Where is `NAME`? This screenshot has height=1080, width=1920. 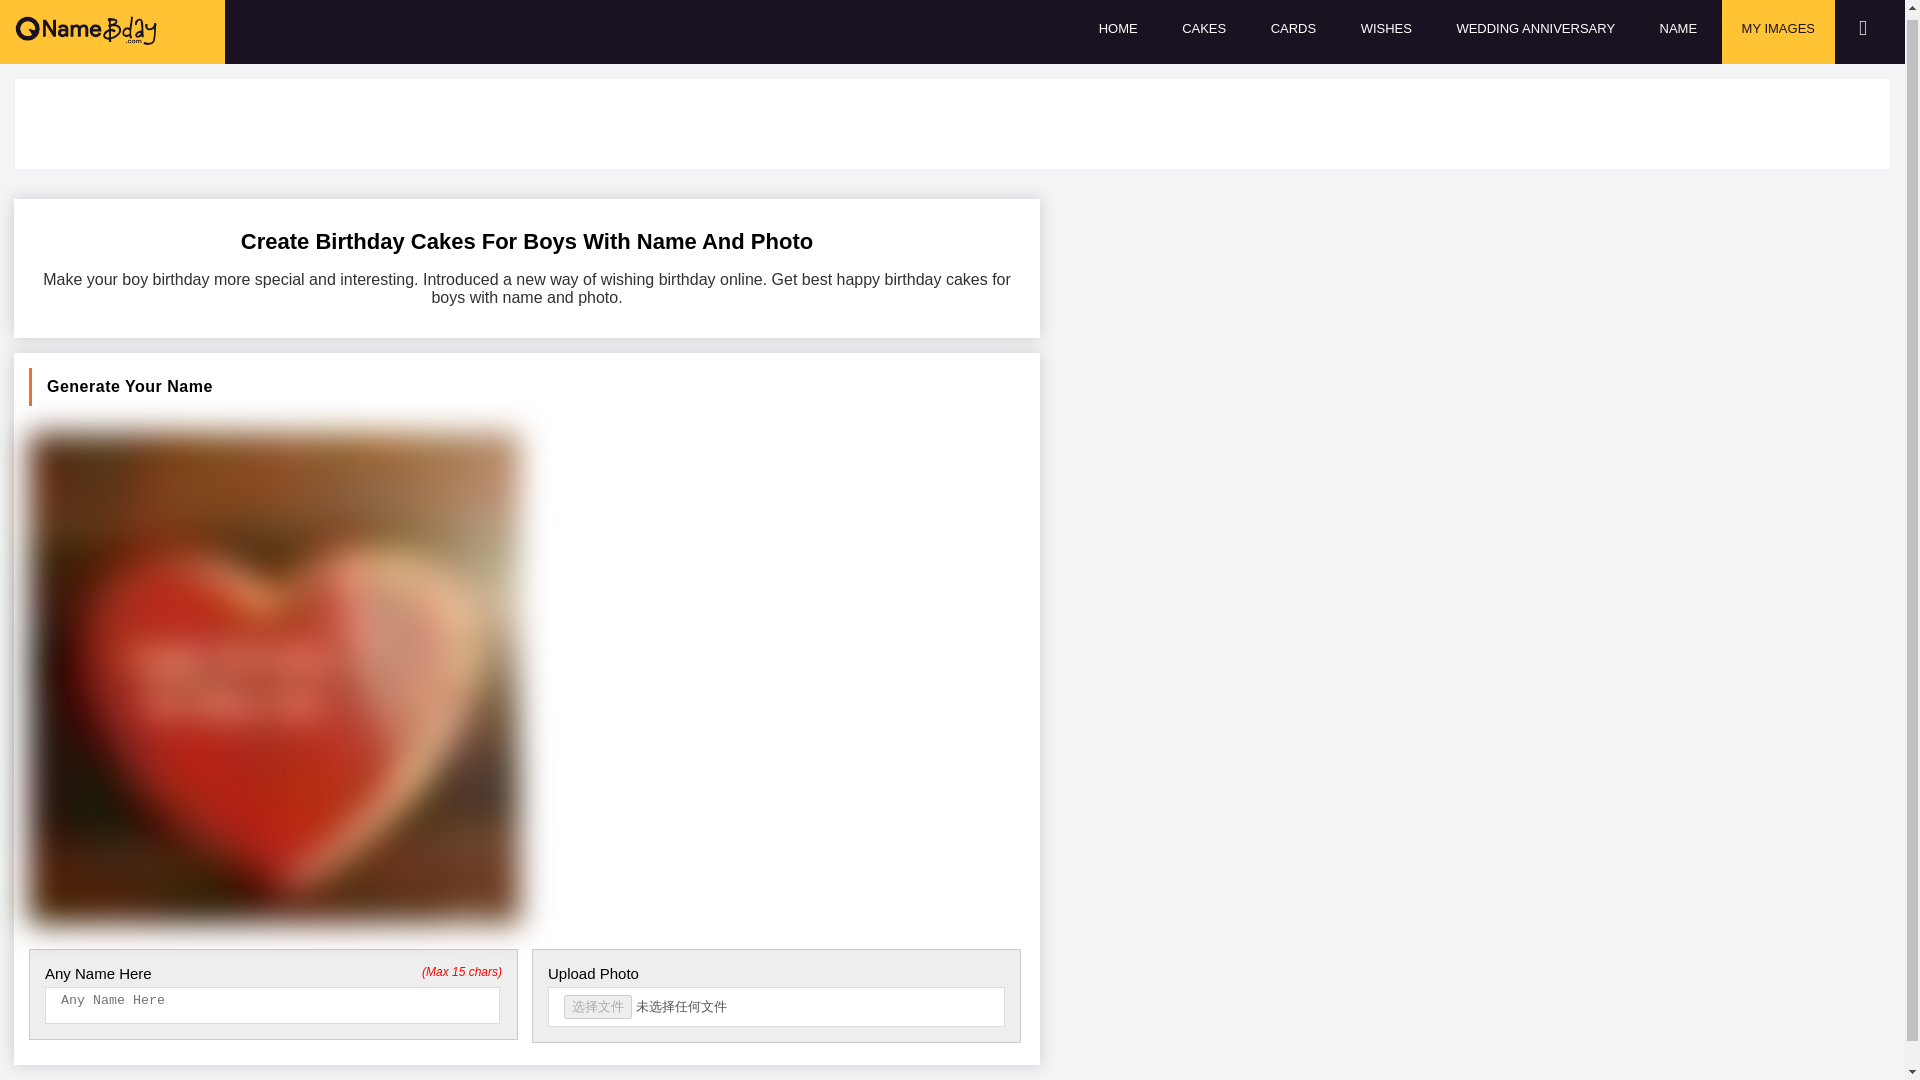
NAME is located at coordinates (1678, 32).